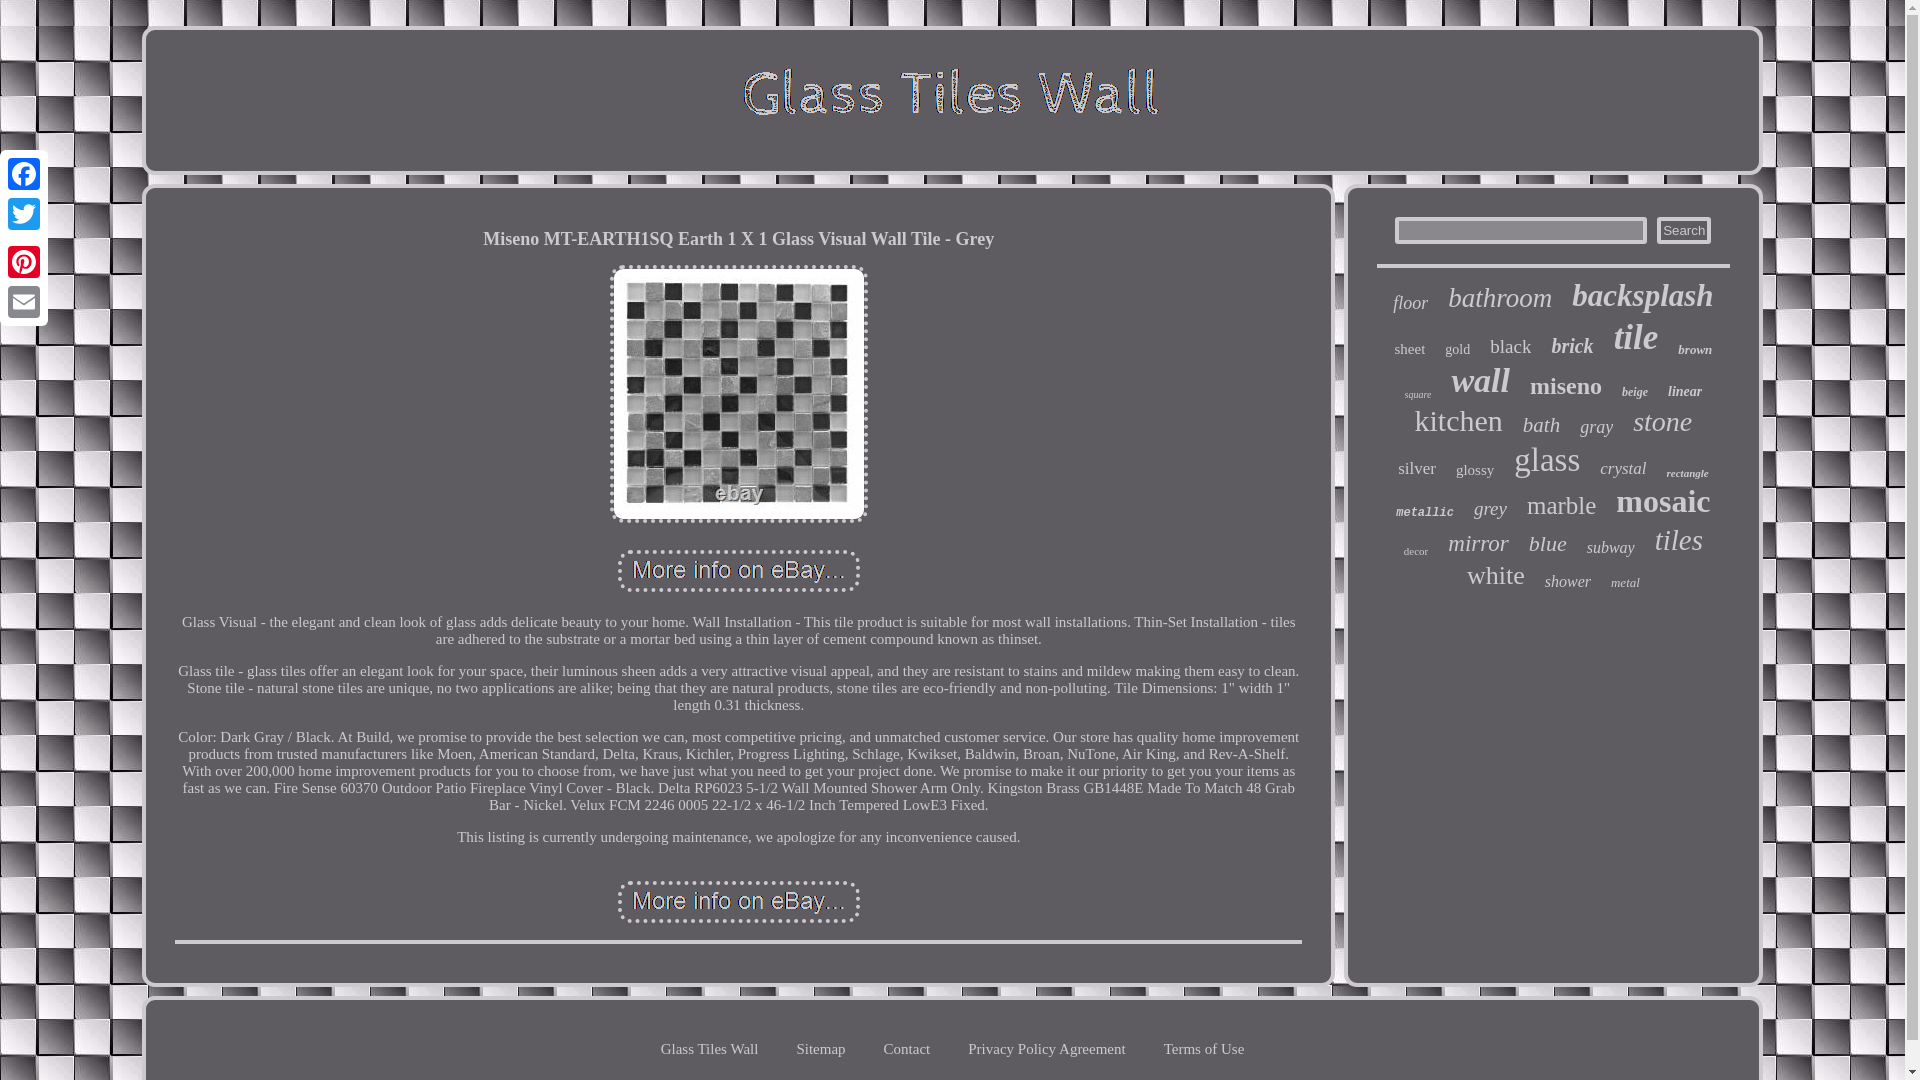 The width and height of the screenshot is (1920, 1080). Describe the element at coordinates (1636, 337) in the screenshot. I see `tile` at that location.